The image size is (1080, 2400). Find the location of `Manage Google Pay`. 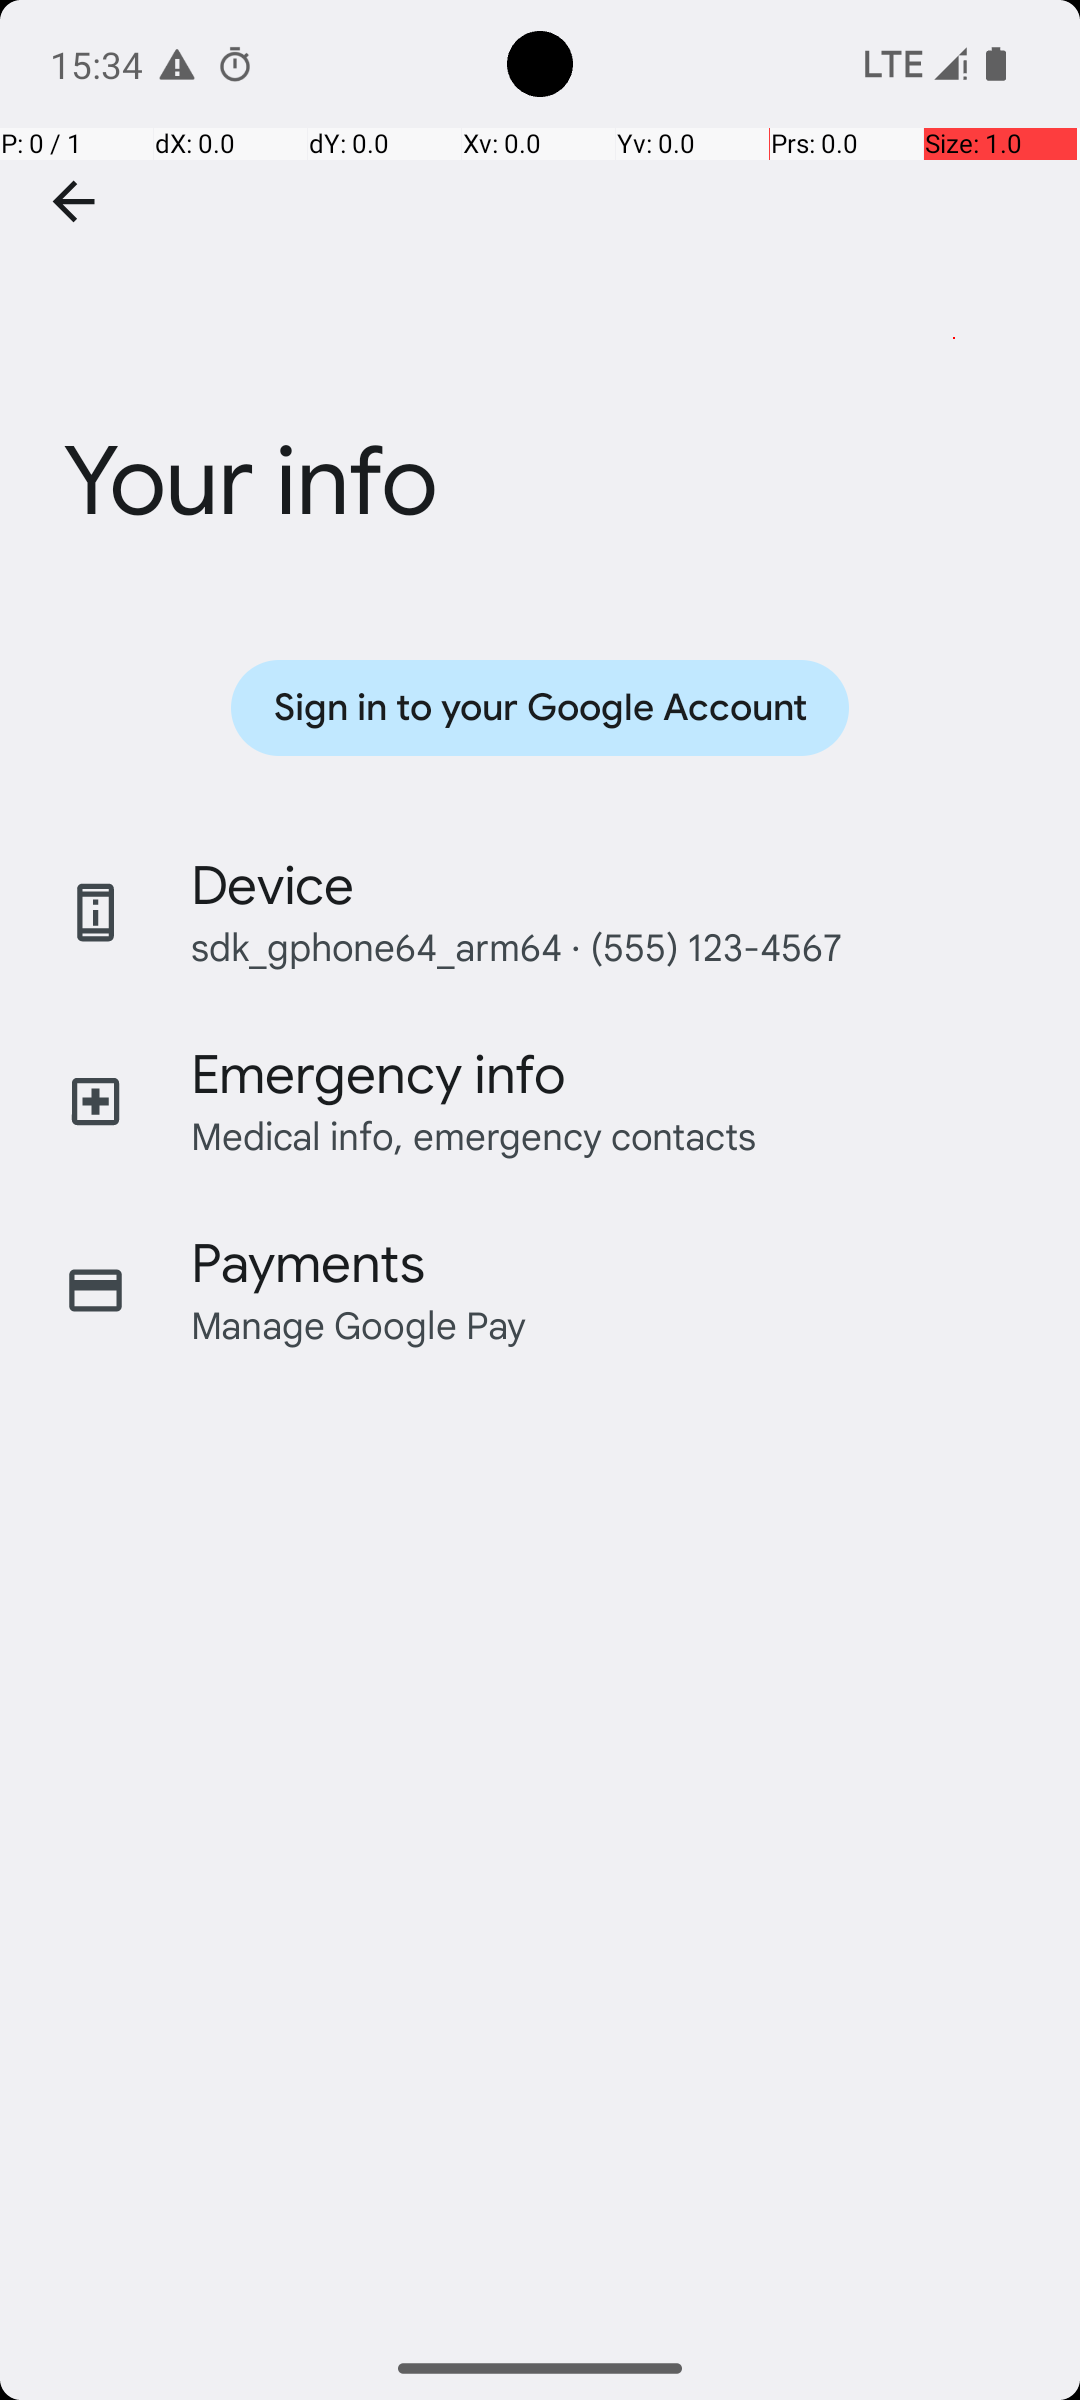

Manage Google Pay is located at coordinates (359, 1324).